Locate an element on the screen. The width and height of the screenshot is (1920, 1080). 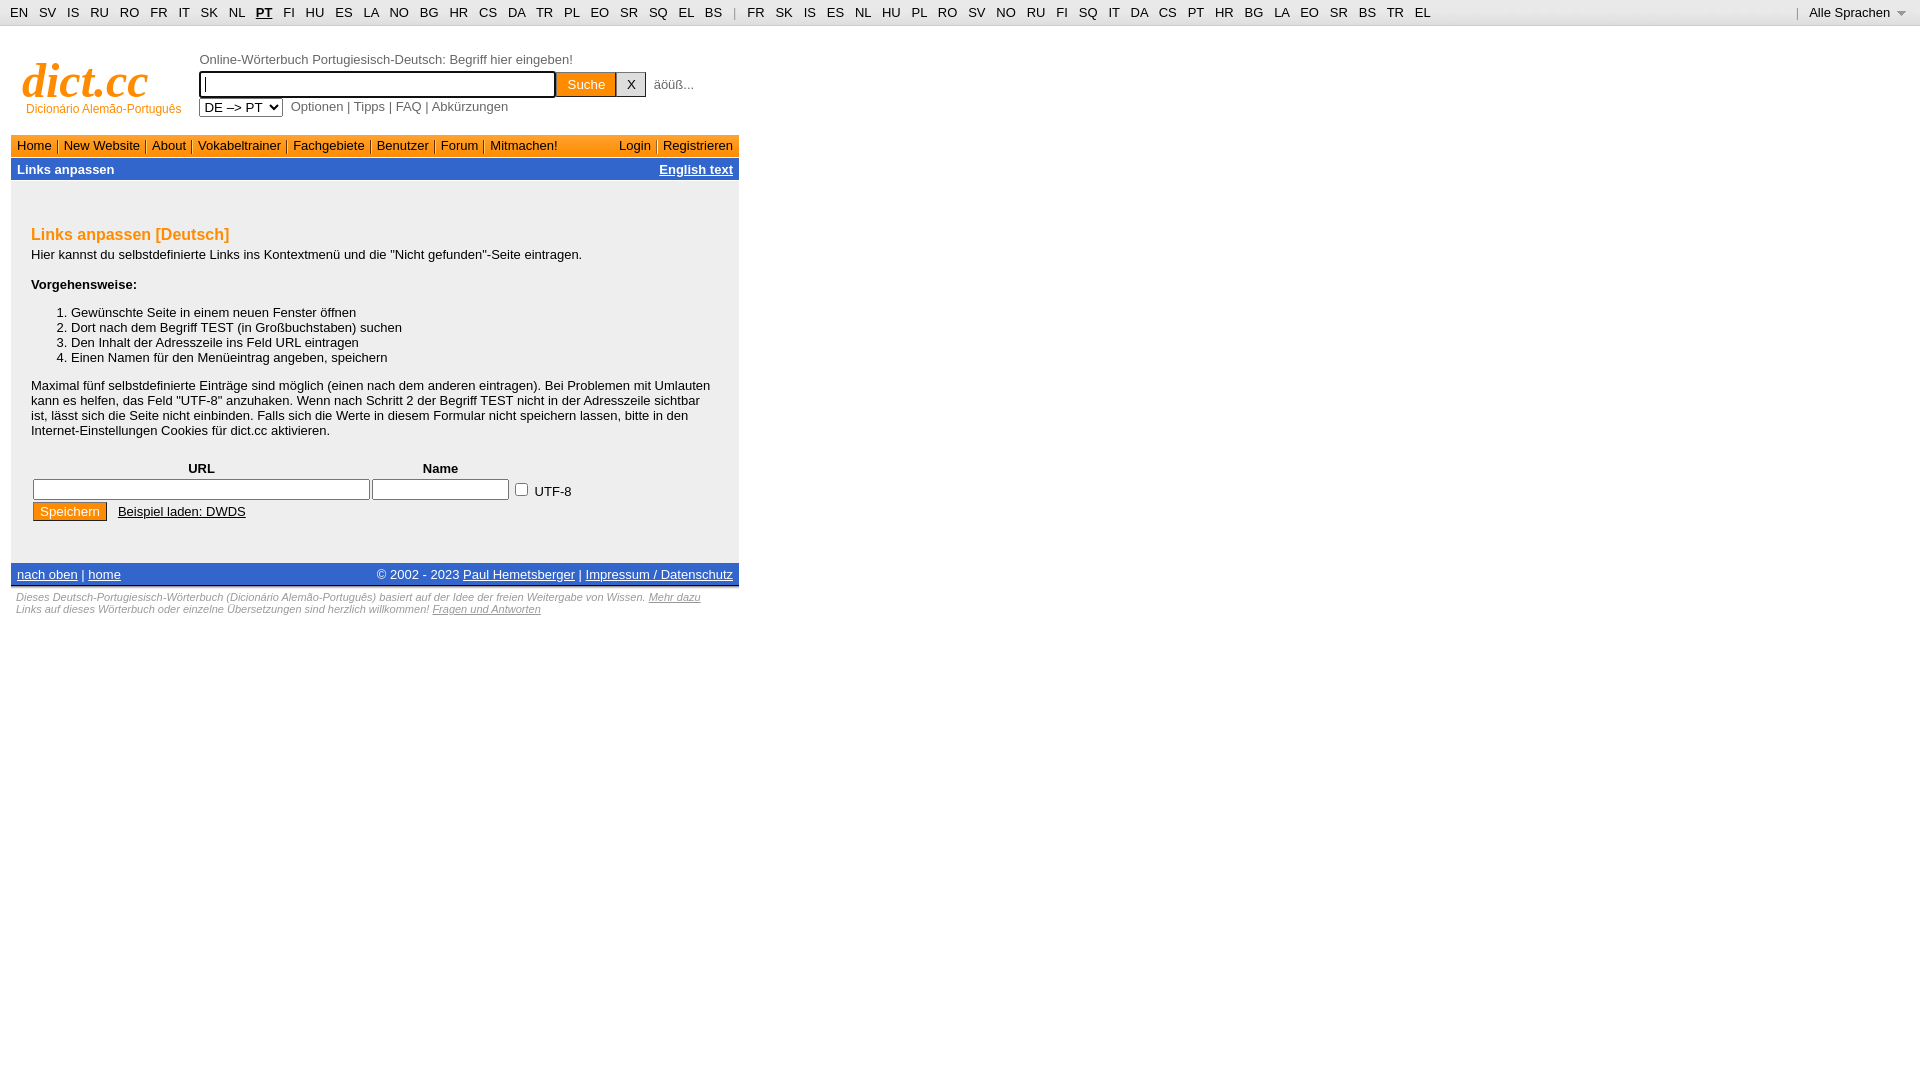
Registrieren is located at coordinates (698, 146).